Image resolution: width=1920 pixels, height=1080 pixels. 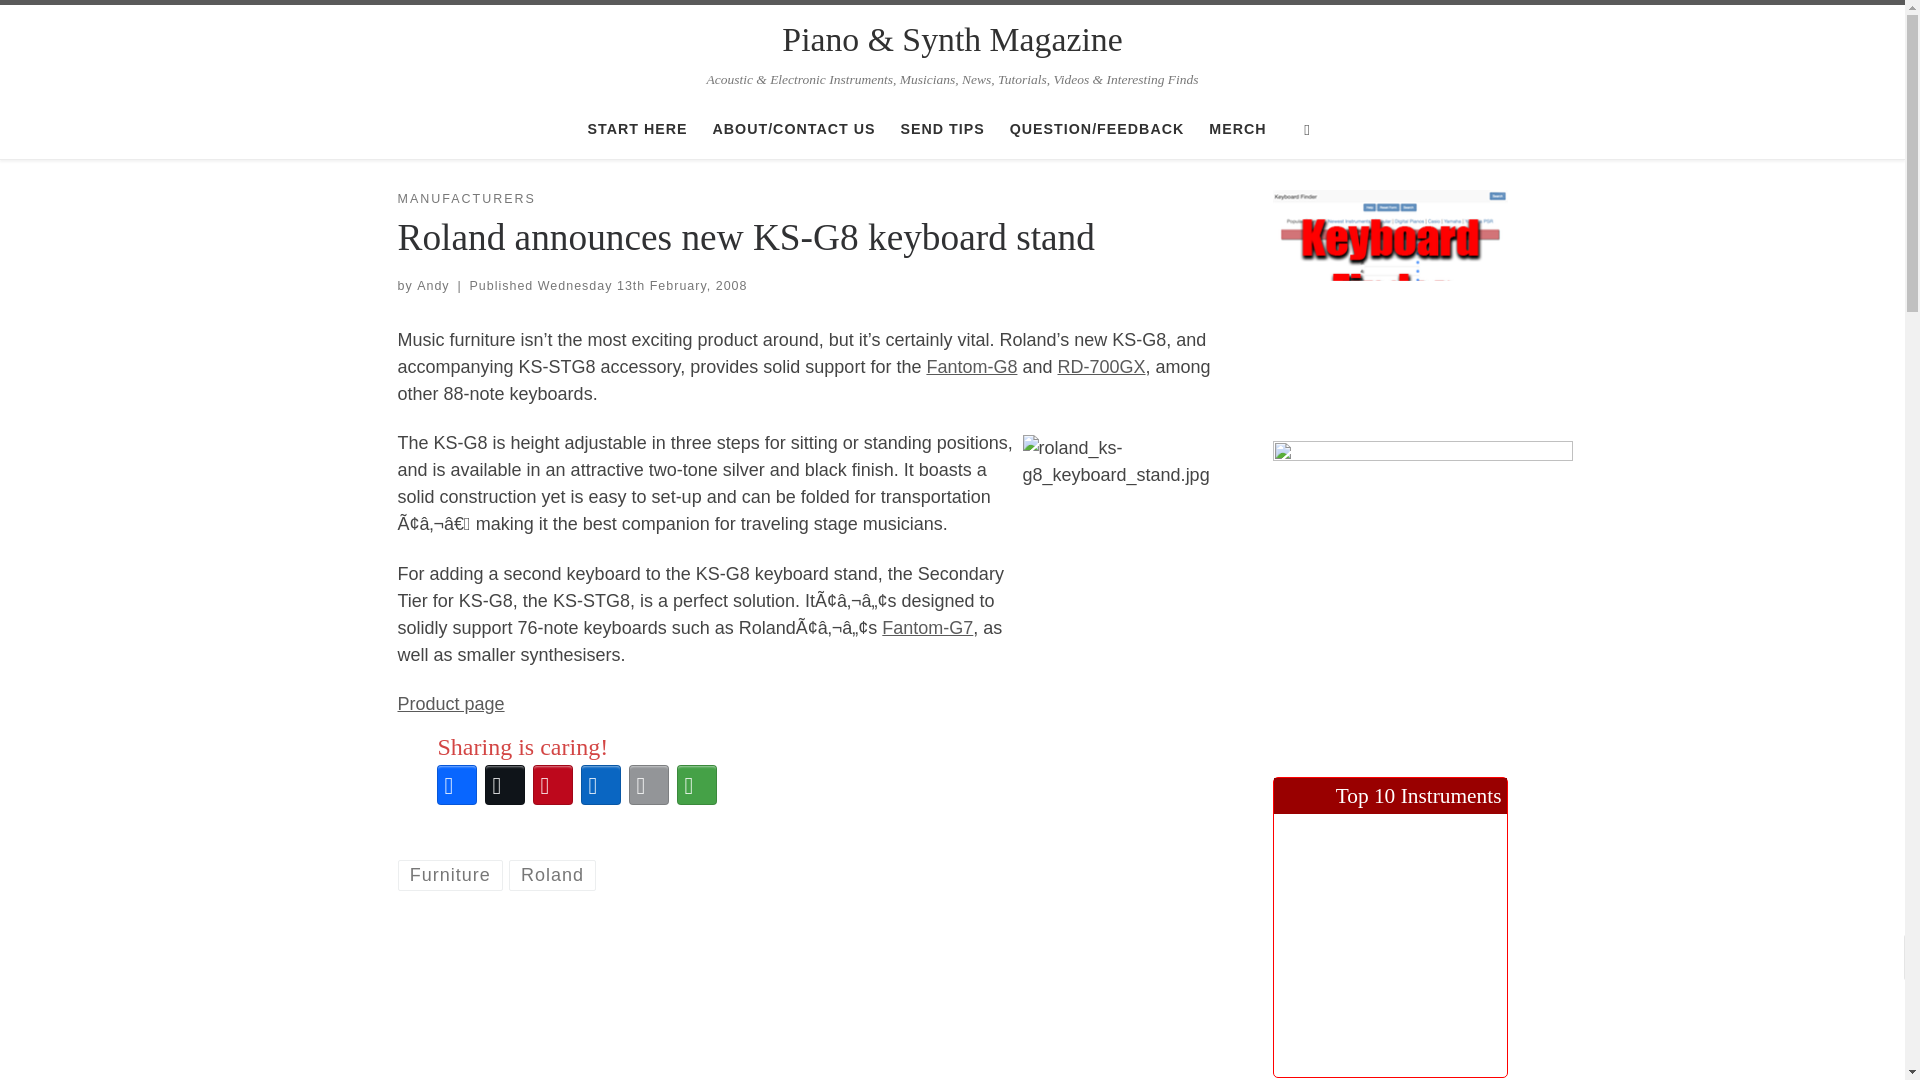 I want to click on Wednesday 13th February, 2008, so click(x=642, y=285).